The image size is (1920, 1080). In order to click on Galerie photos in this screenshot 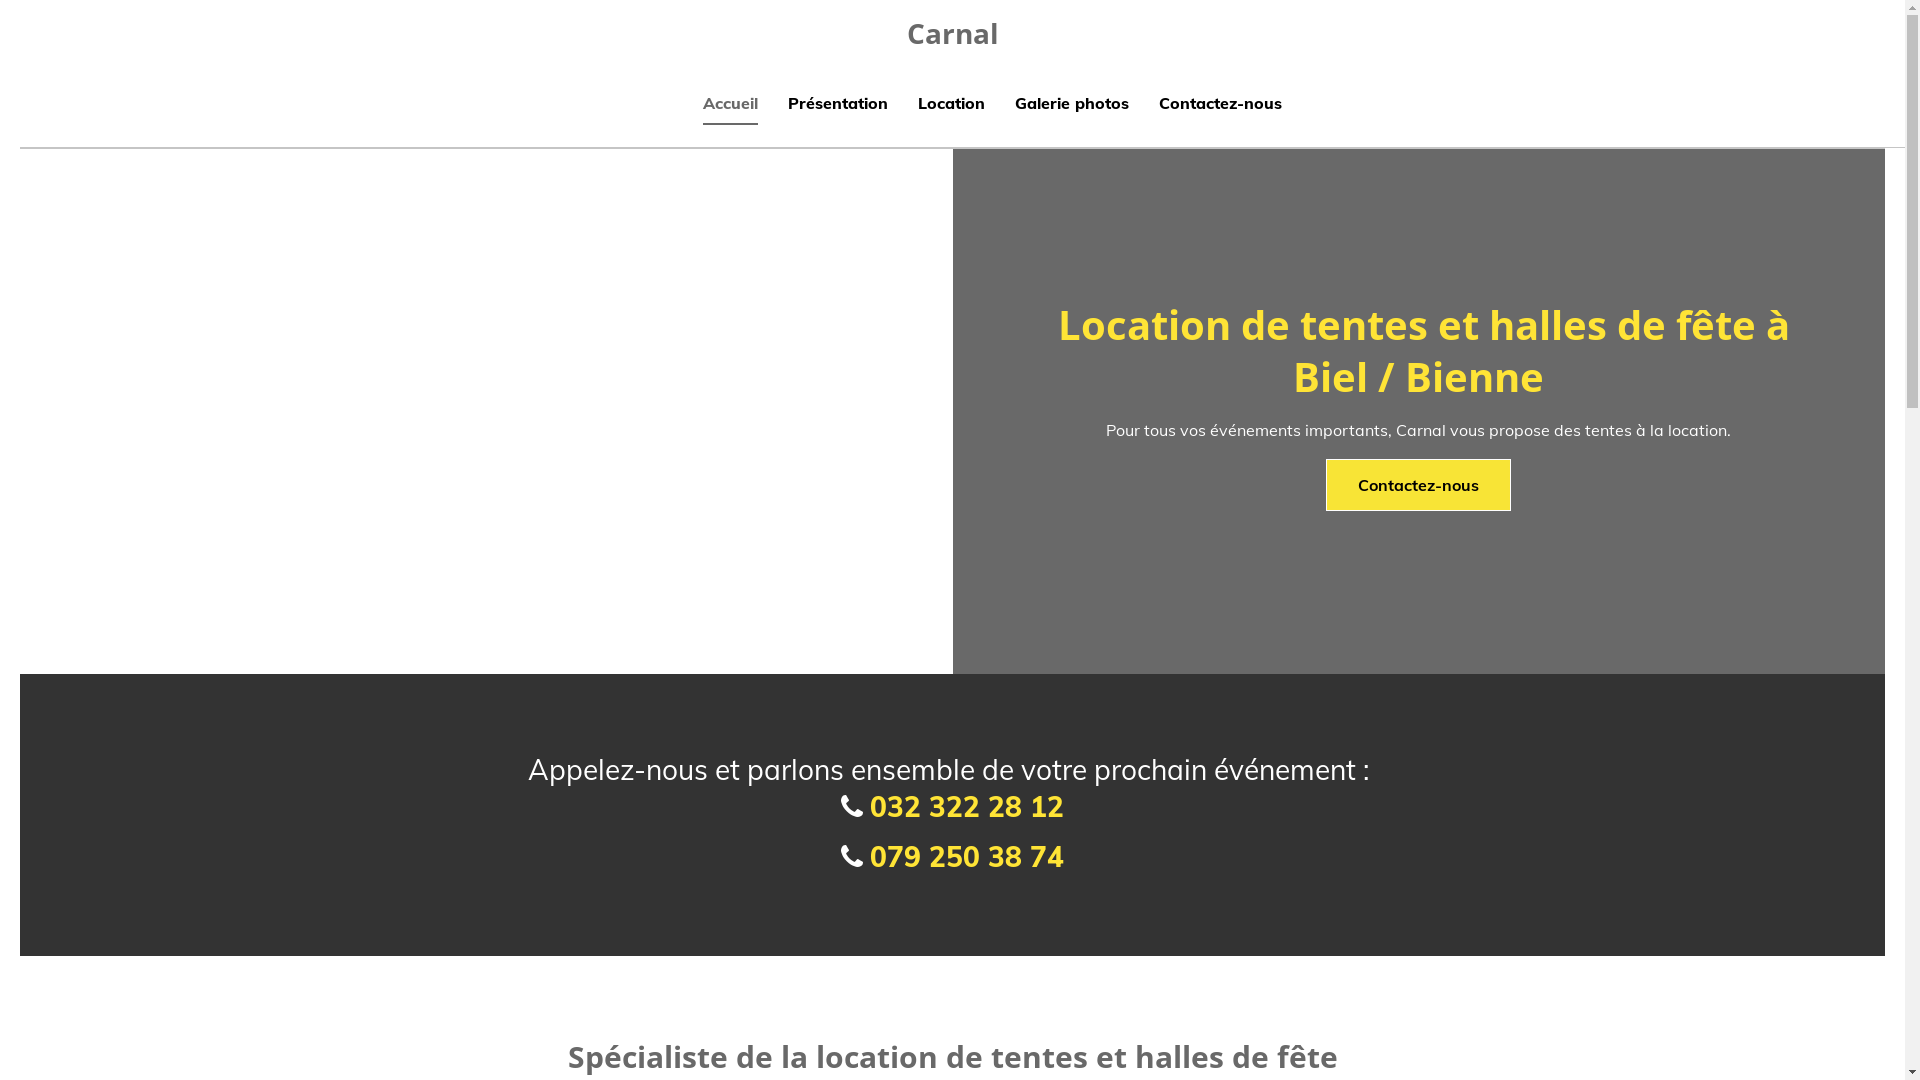, I will do `click(1072, 106)`.